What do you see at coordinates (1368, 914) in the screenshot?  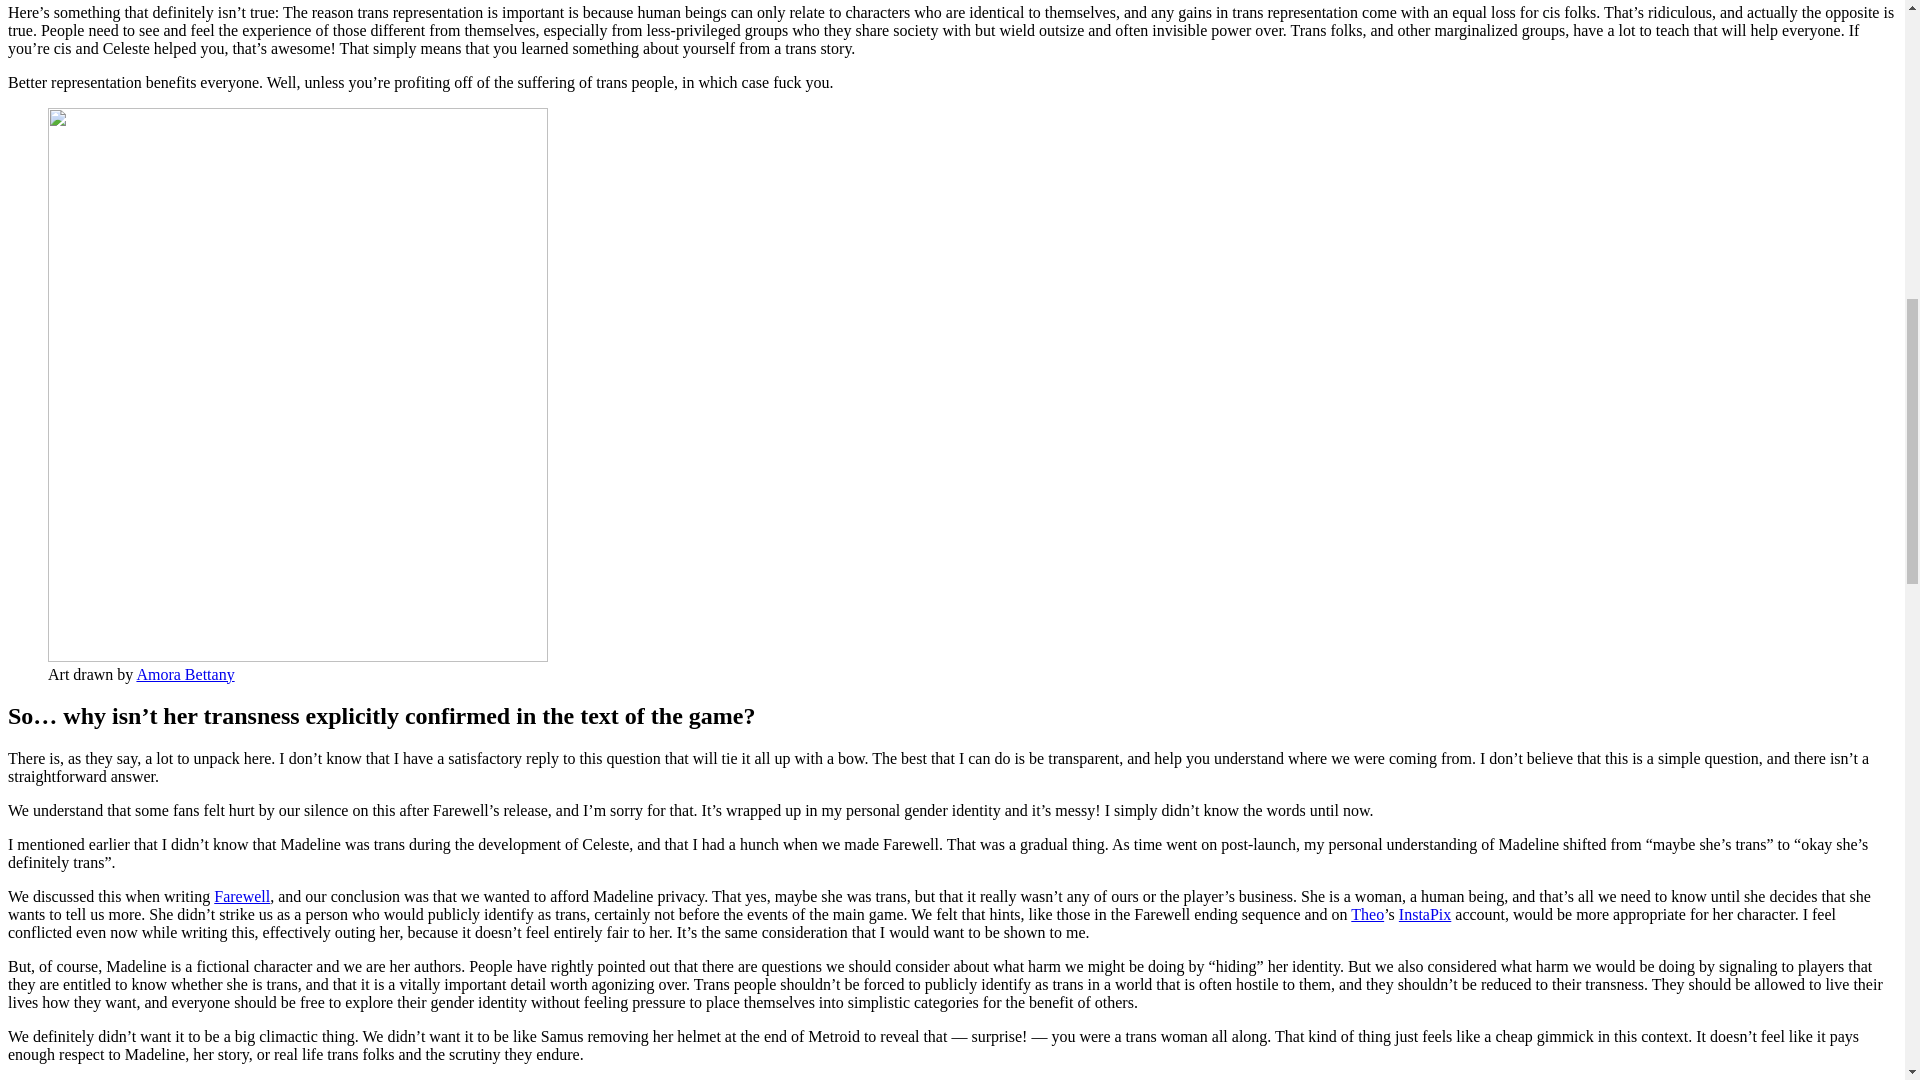 I see `Theo` at bounding box center [1368, 914].